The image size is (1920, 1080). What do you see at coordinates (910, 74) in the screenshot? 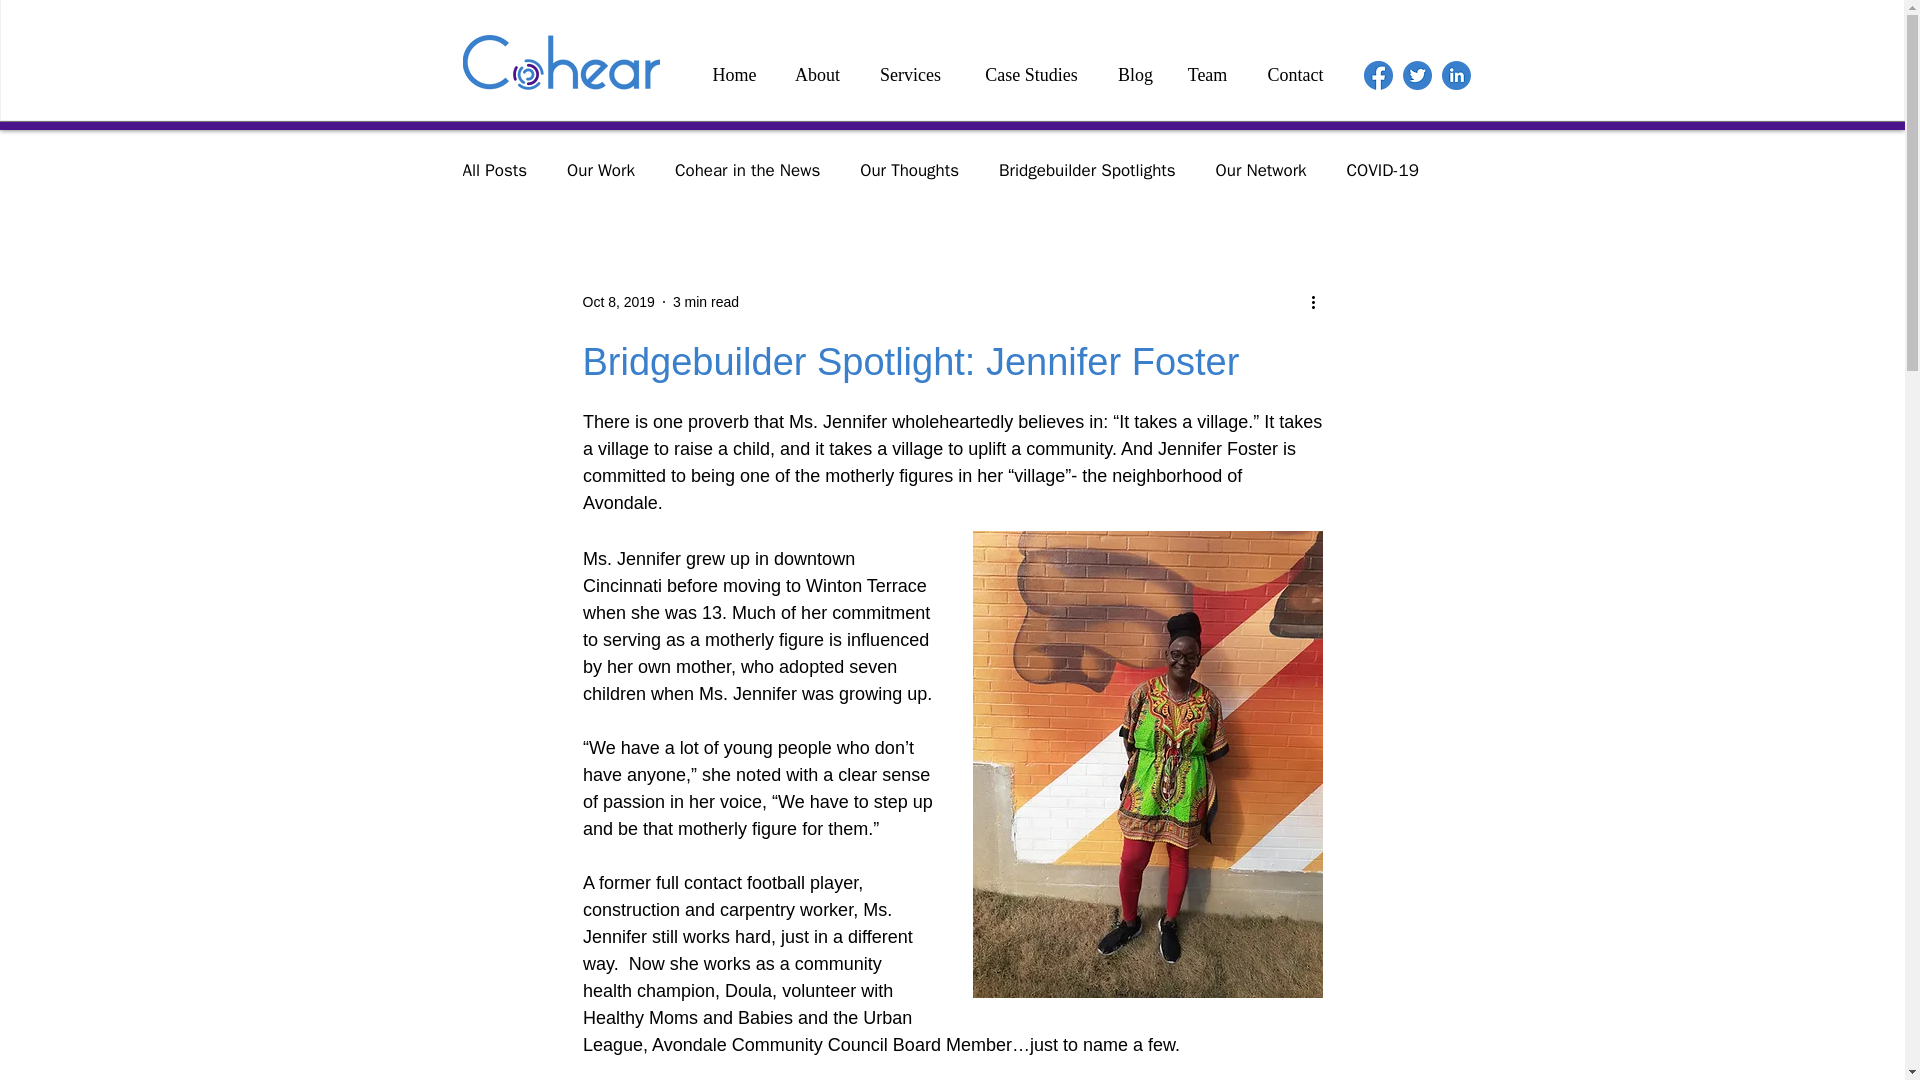
I see `Services` at bounding box center [910, 74].